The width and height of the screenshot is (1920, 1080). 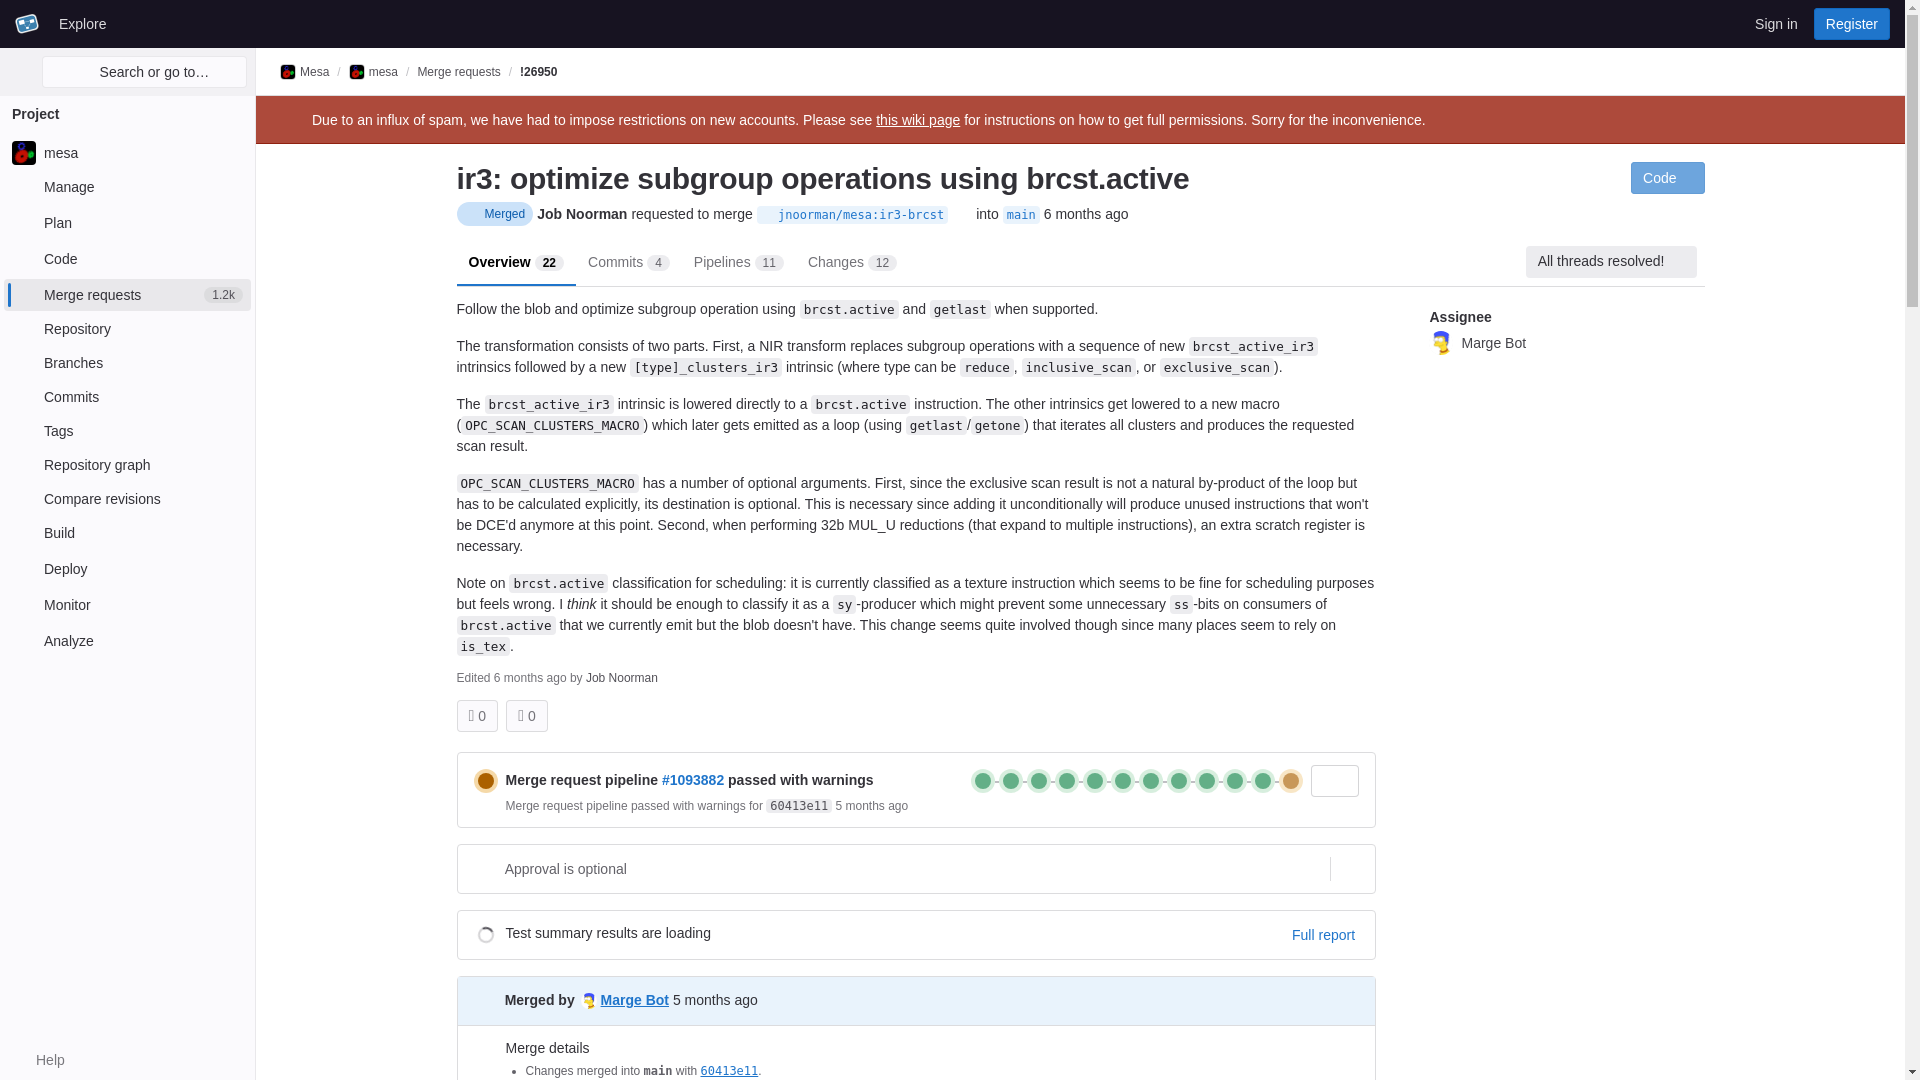 I want to click on Explore, so click(x=82, y=23).